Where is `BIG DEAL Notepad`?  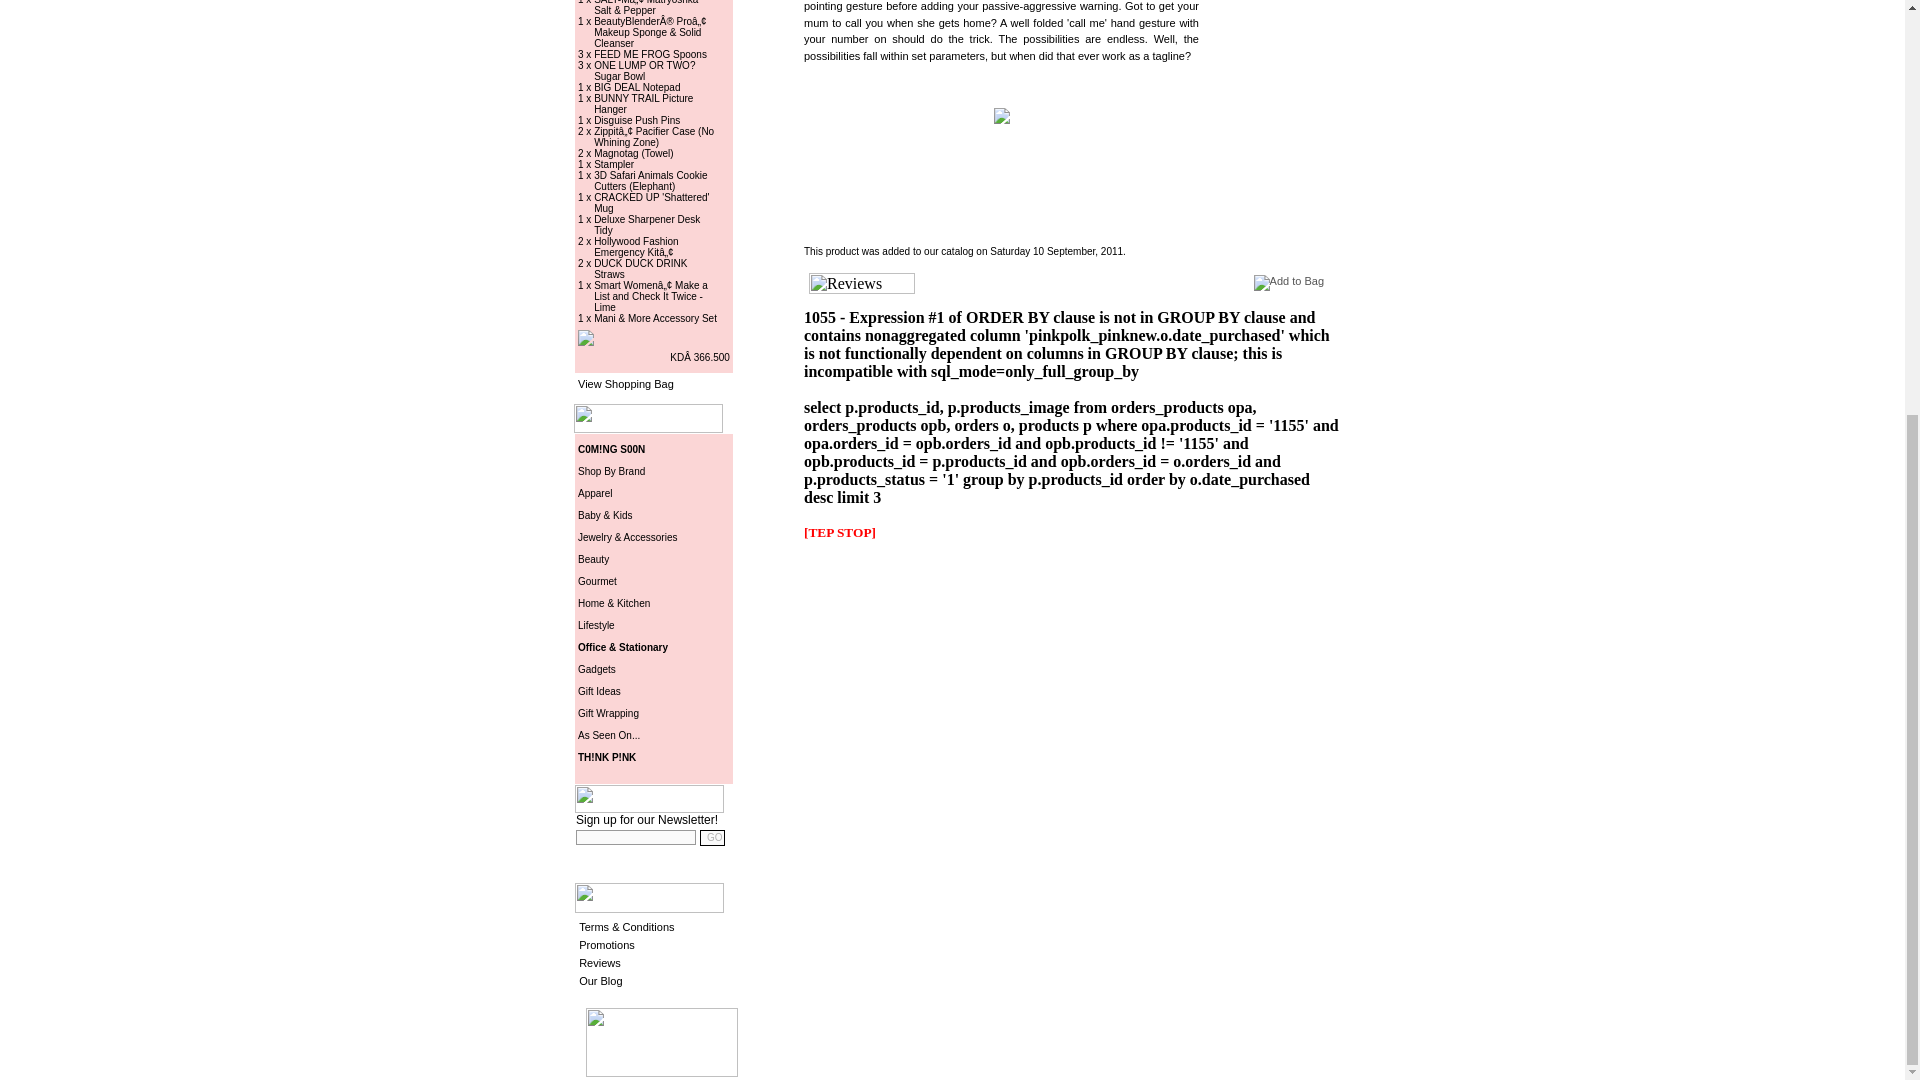
BIG DEAL Notepad is located at coordinates (636, 84).